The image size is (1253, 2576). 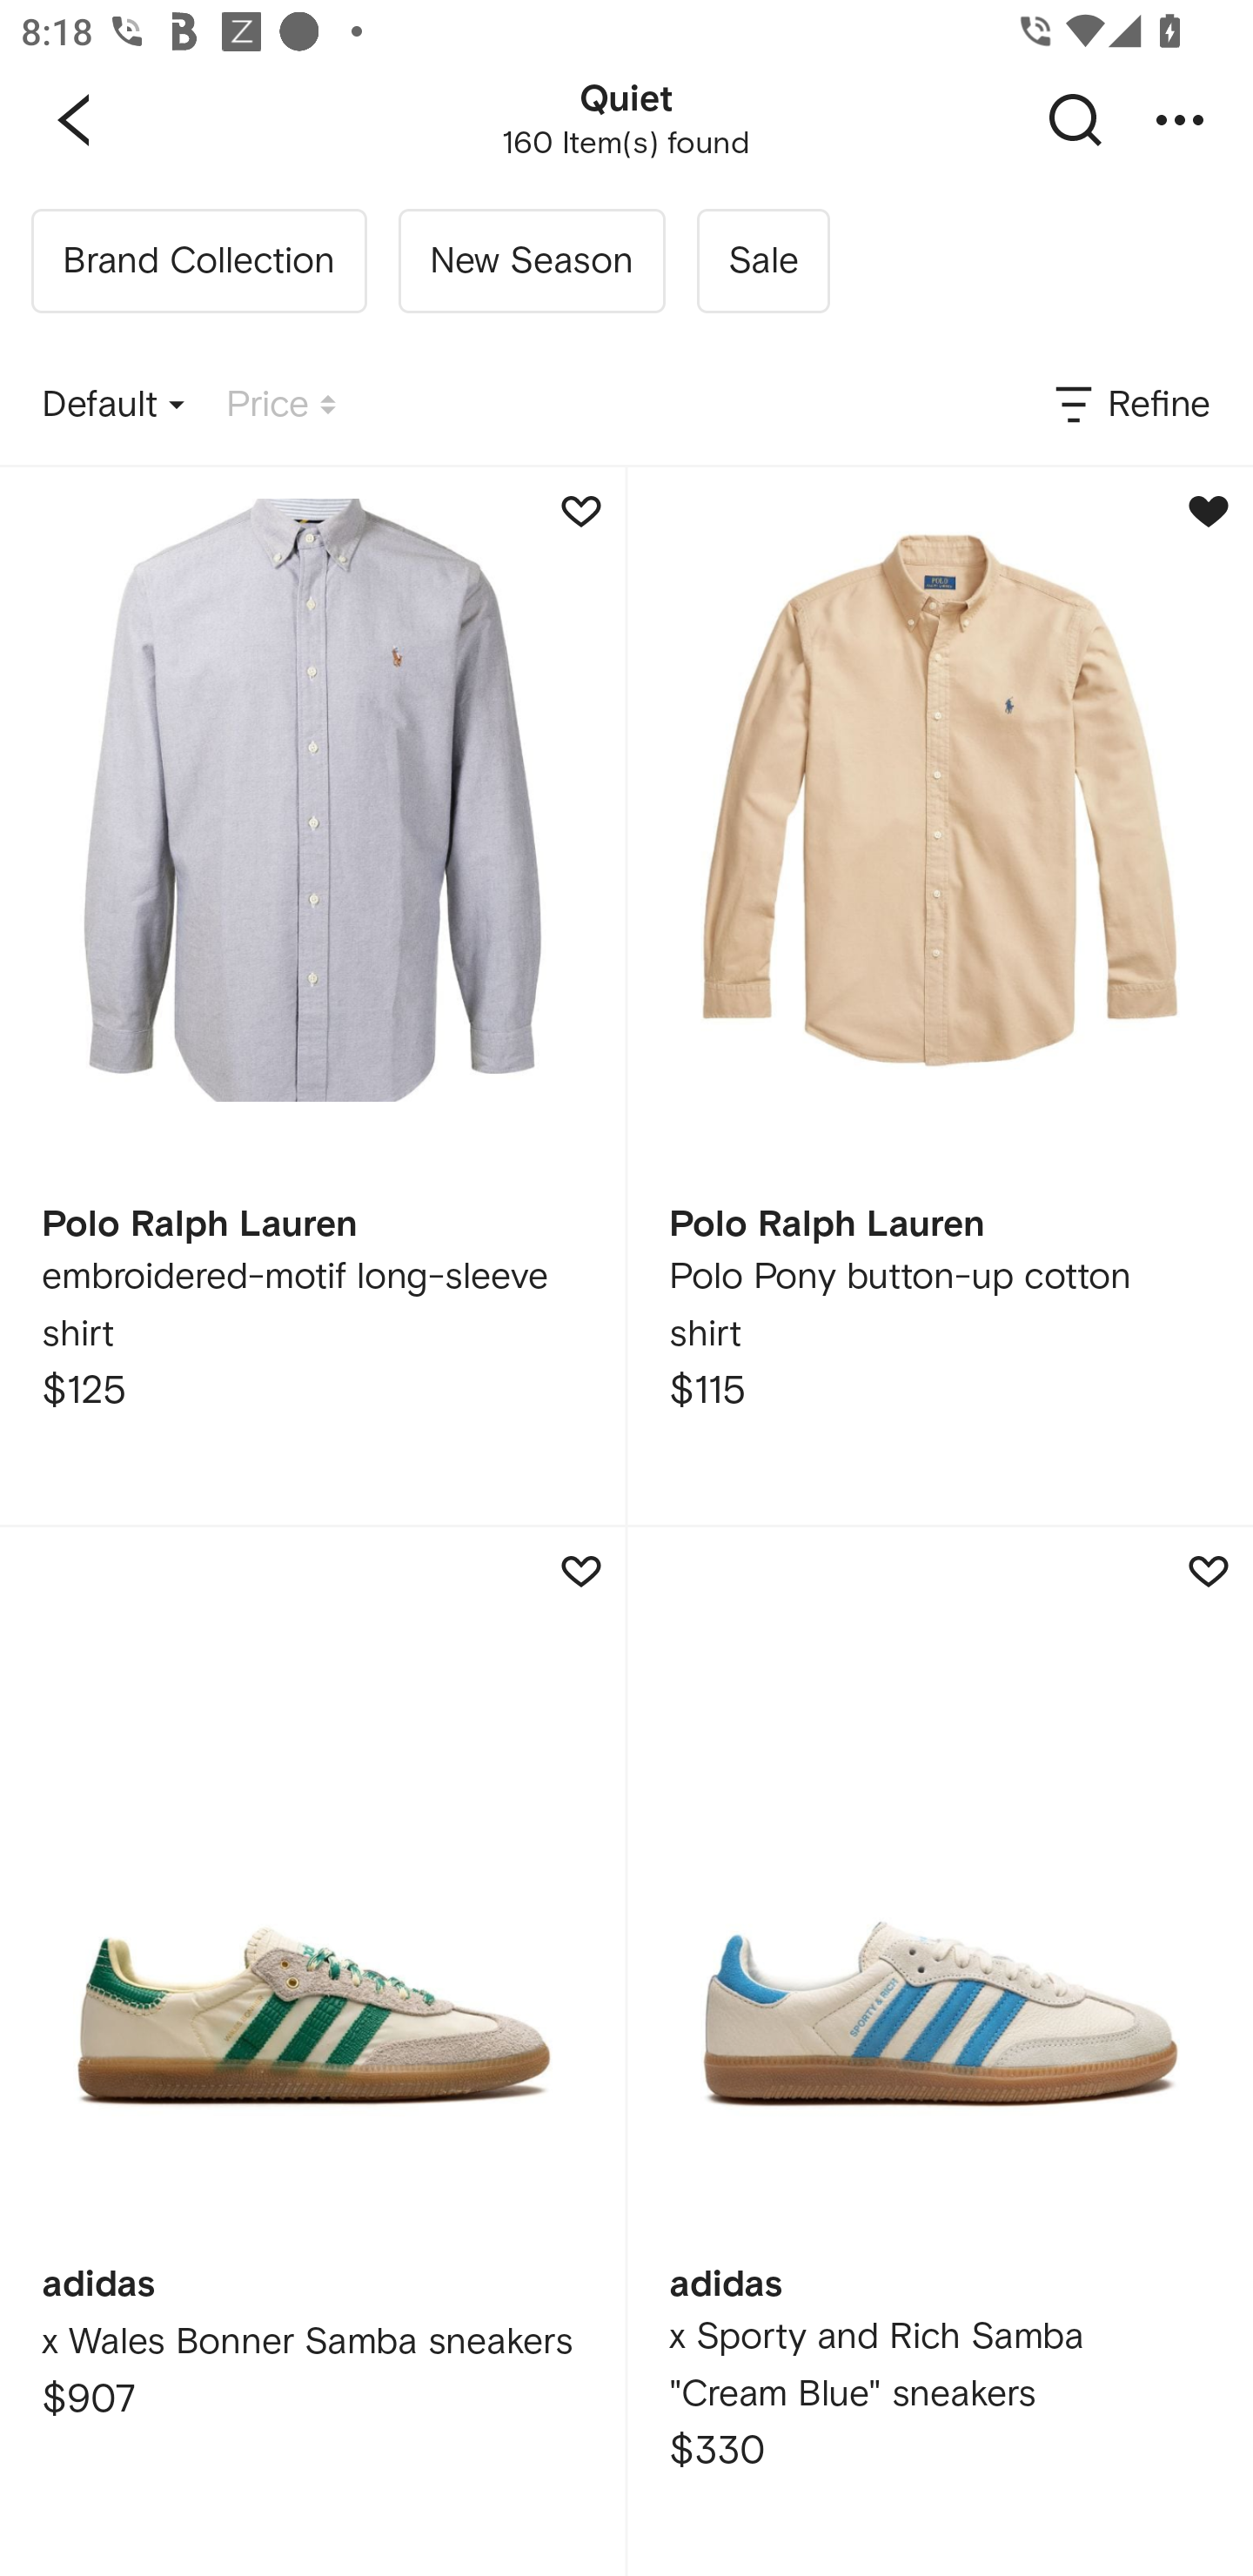 What do you see at coordinates (113, 406) in the screenshot?
I see `Default` at bounding box center [113, 406].